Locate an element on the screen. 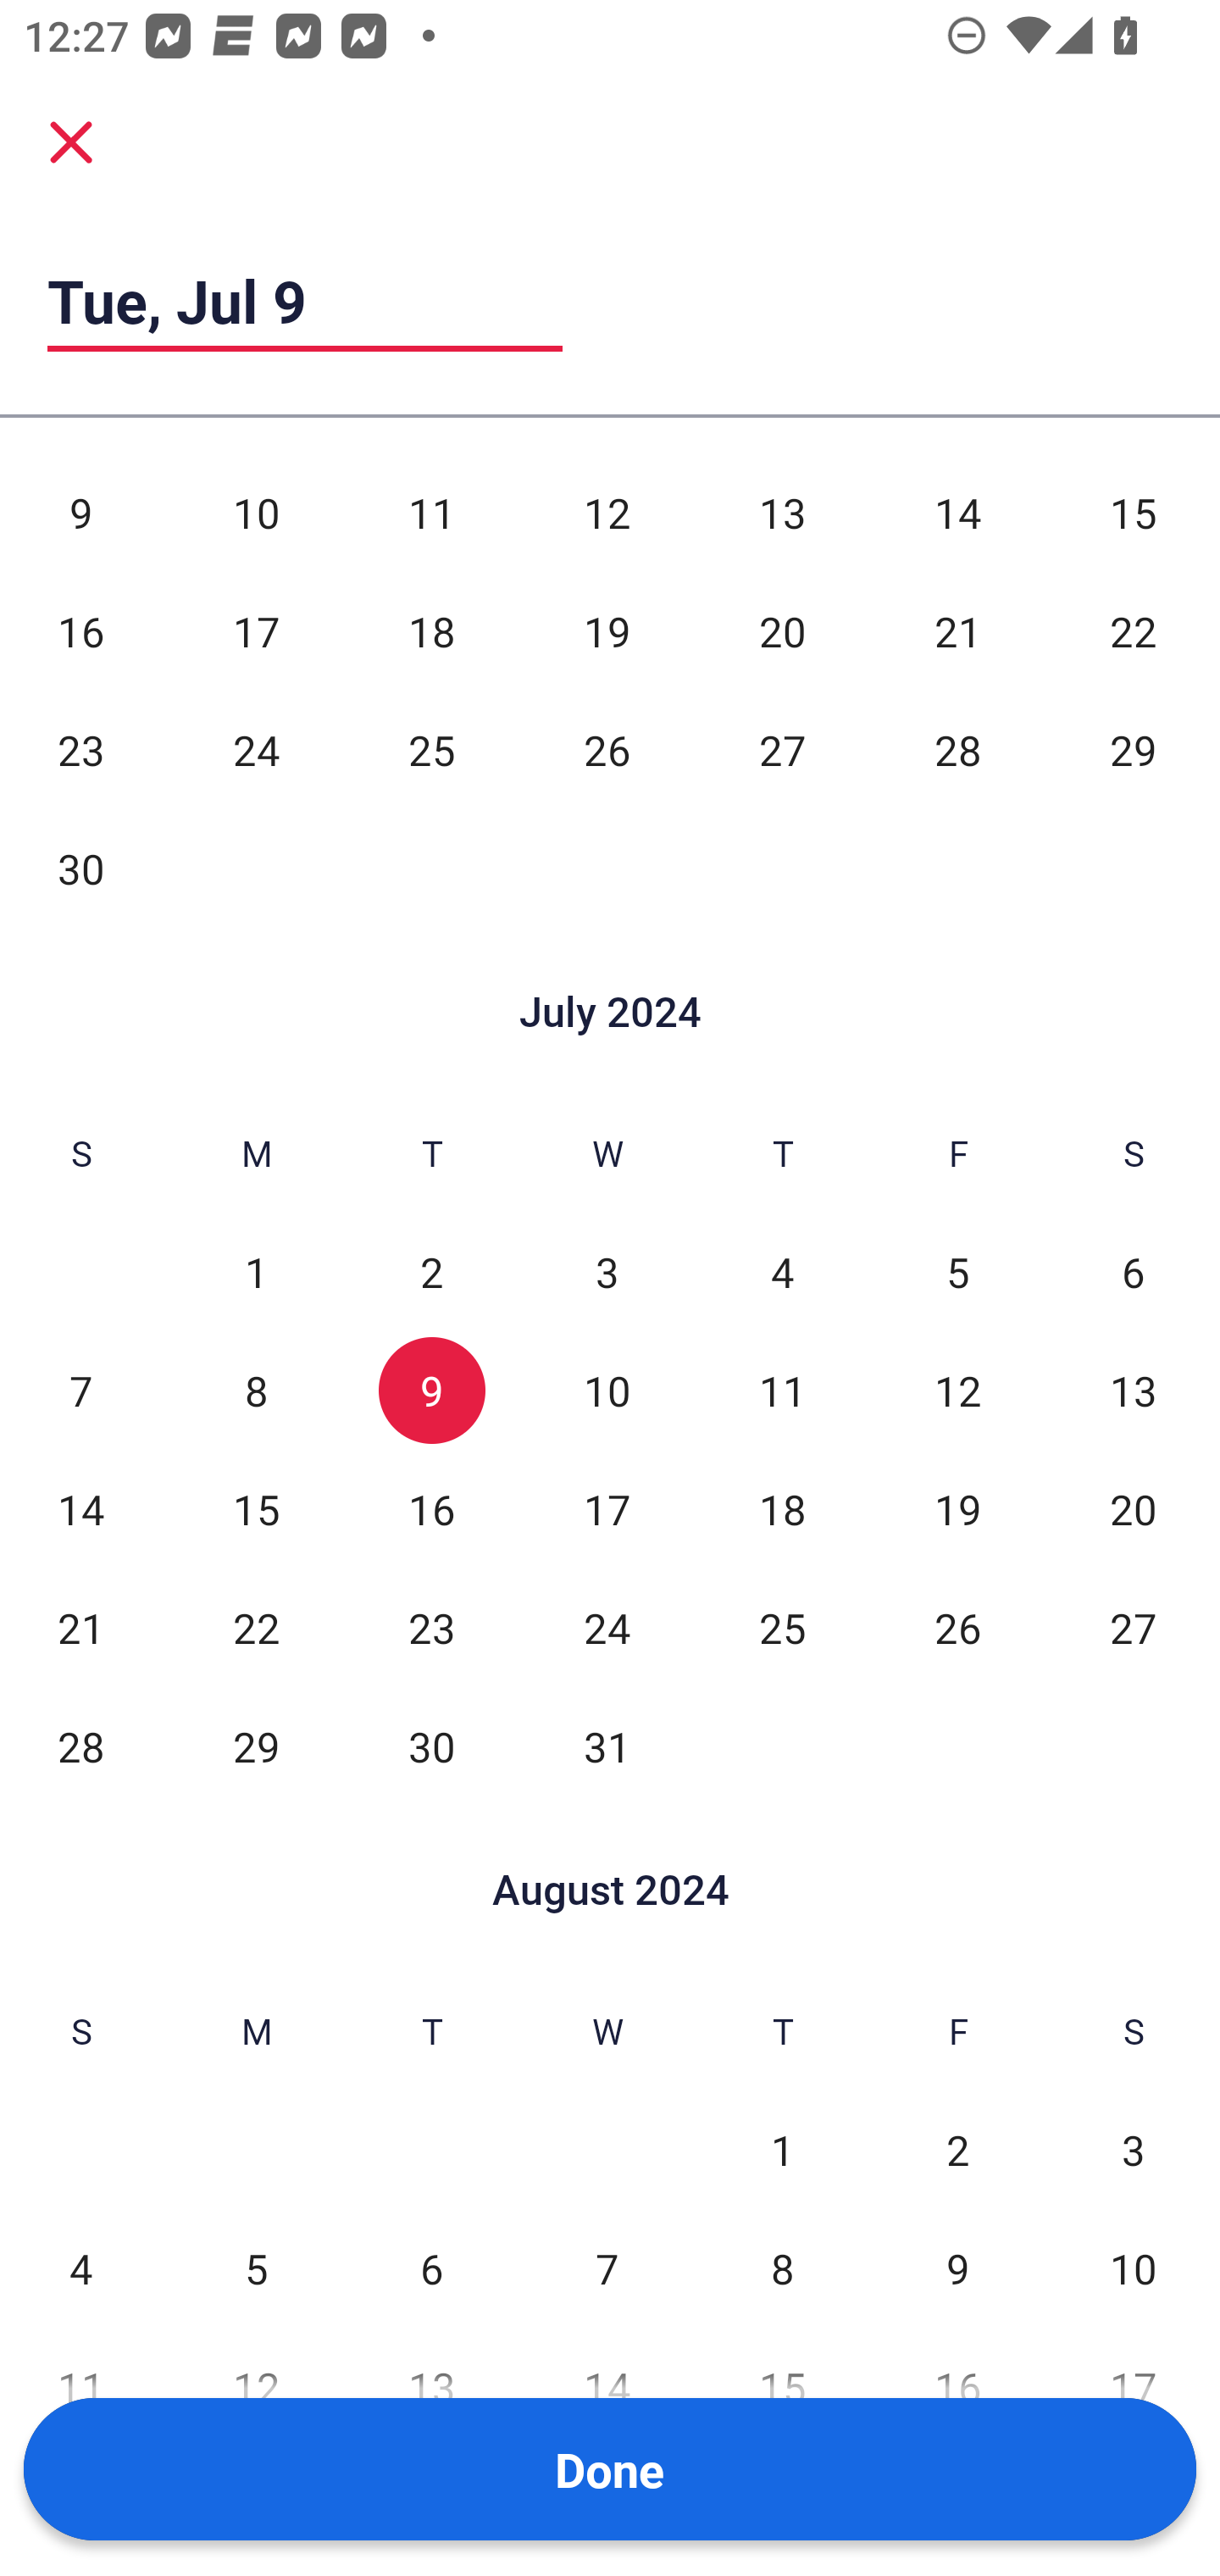 The image size is (1220, 2576). 4 Thu, Jul 4, Not Selected is located at coordinates (782, 1272).